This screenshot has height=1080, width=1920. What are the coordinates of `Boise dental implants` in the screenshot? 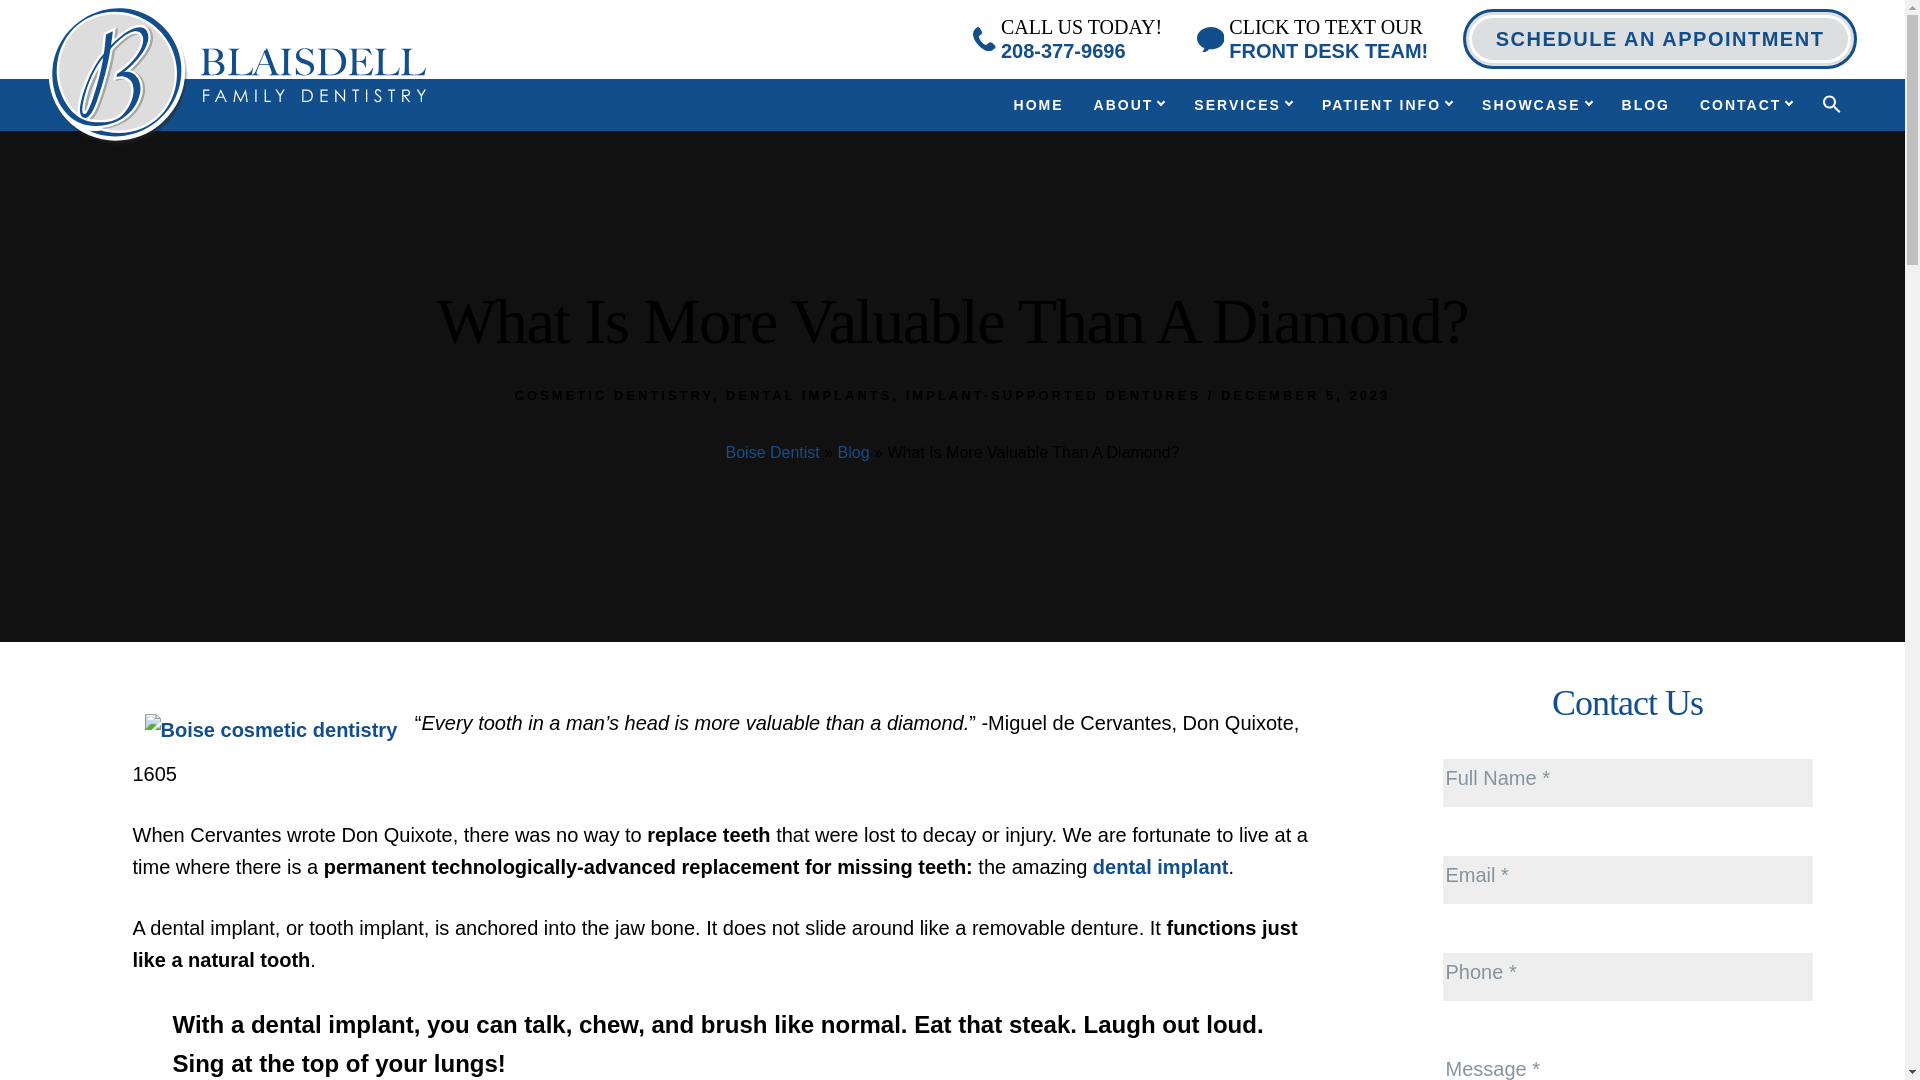 It's located at (1160, 867).